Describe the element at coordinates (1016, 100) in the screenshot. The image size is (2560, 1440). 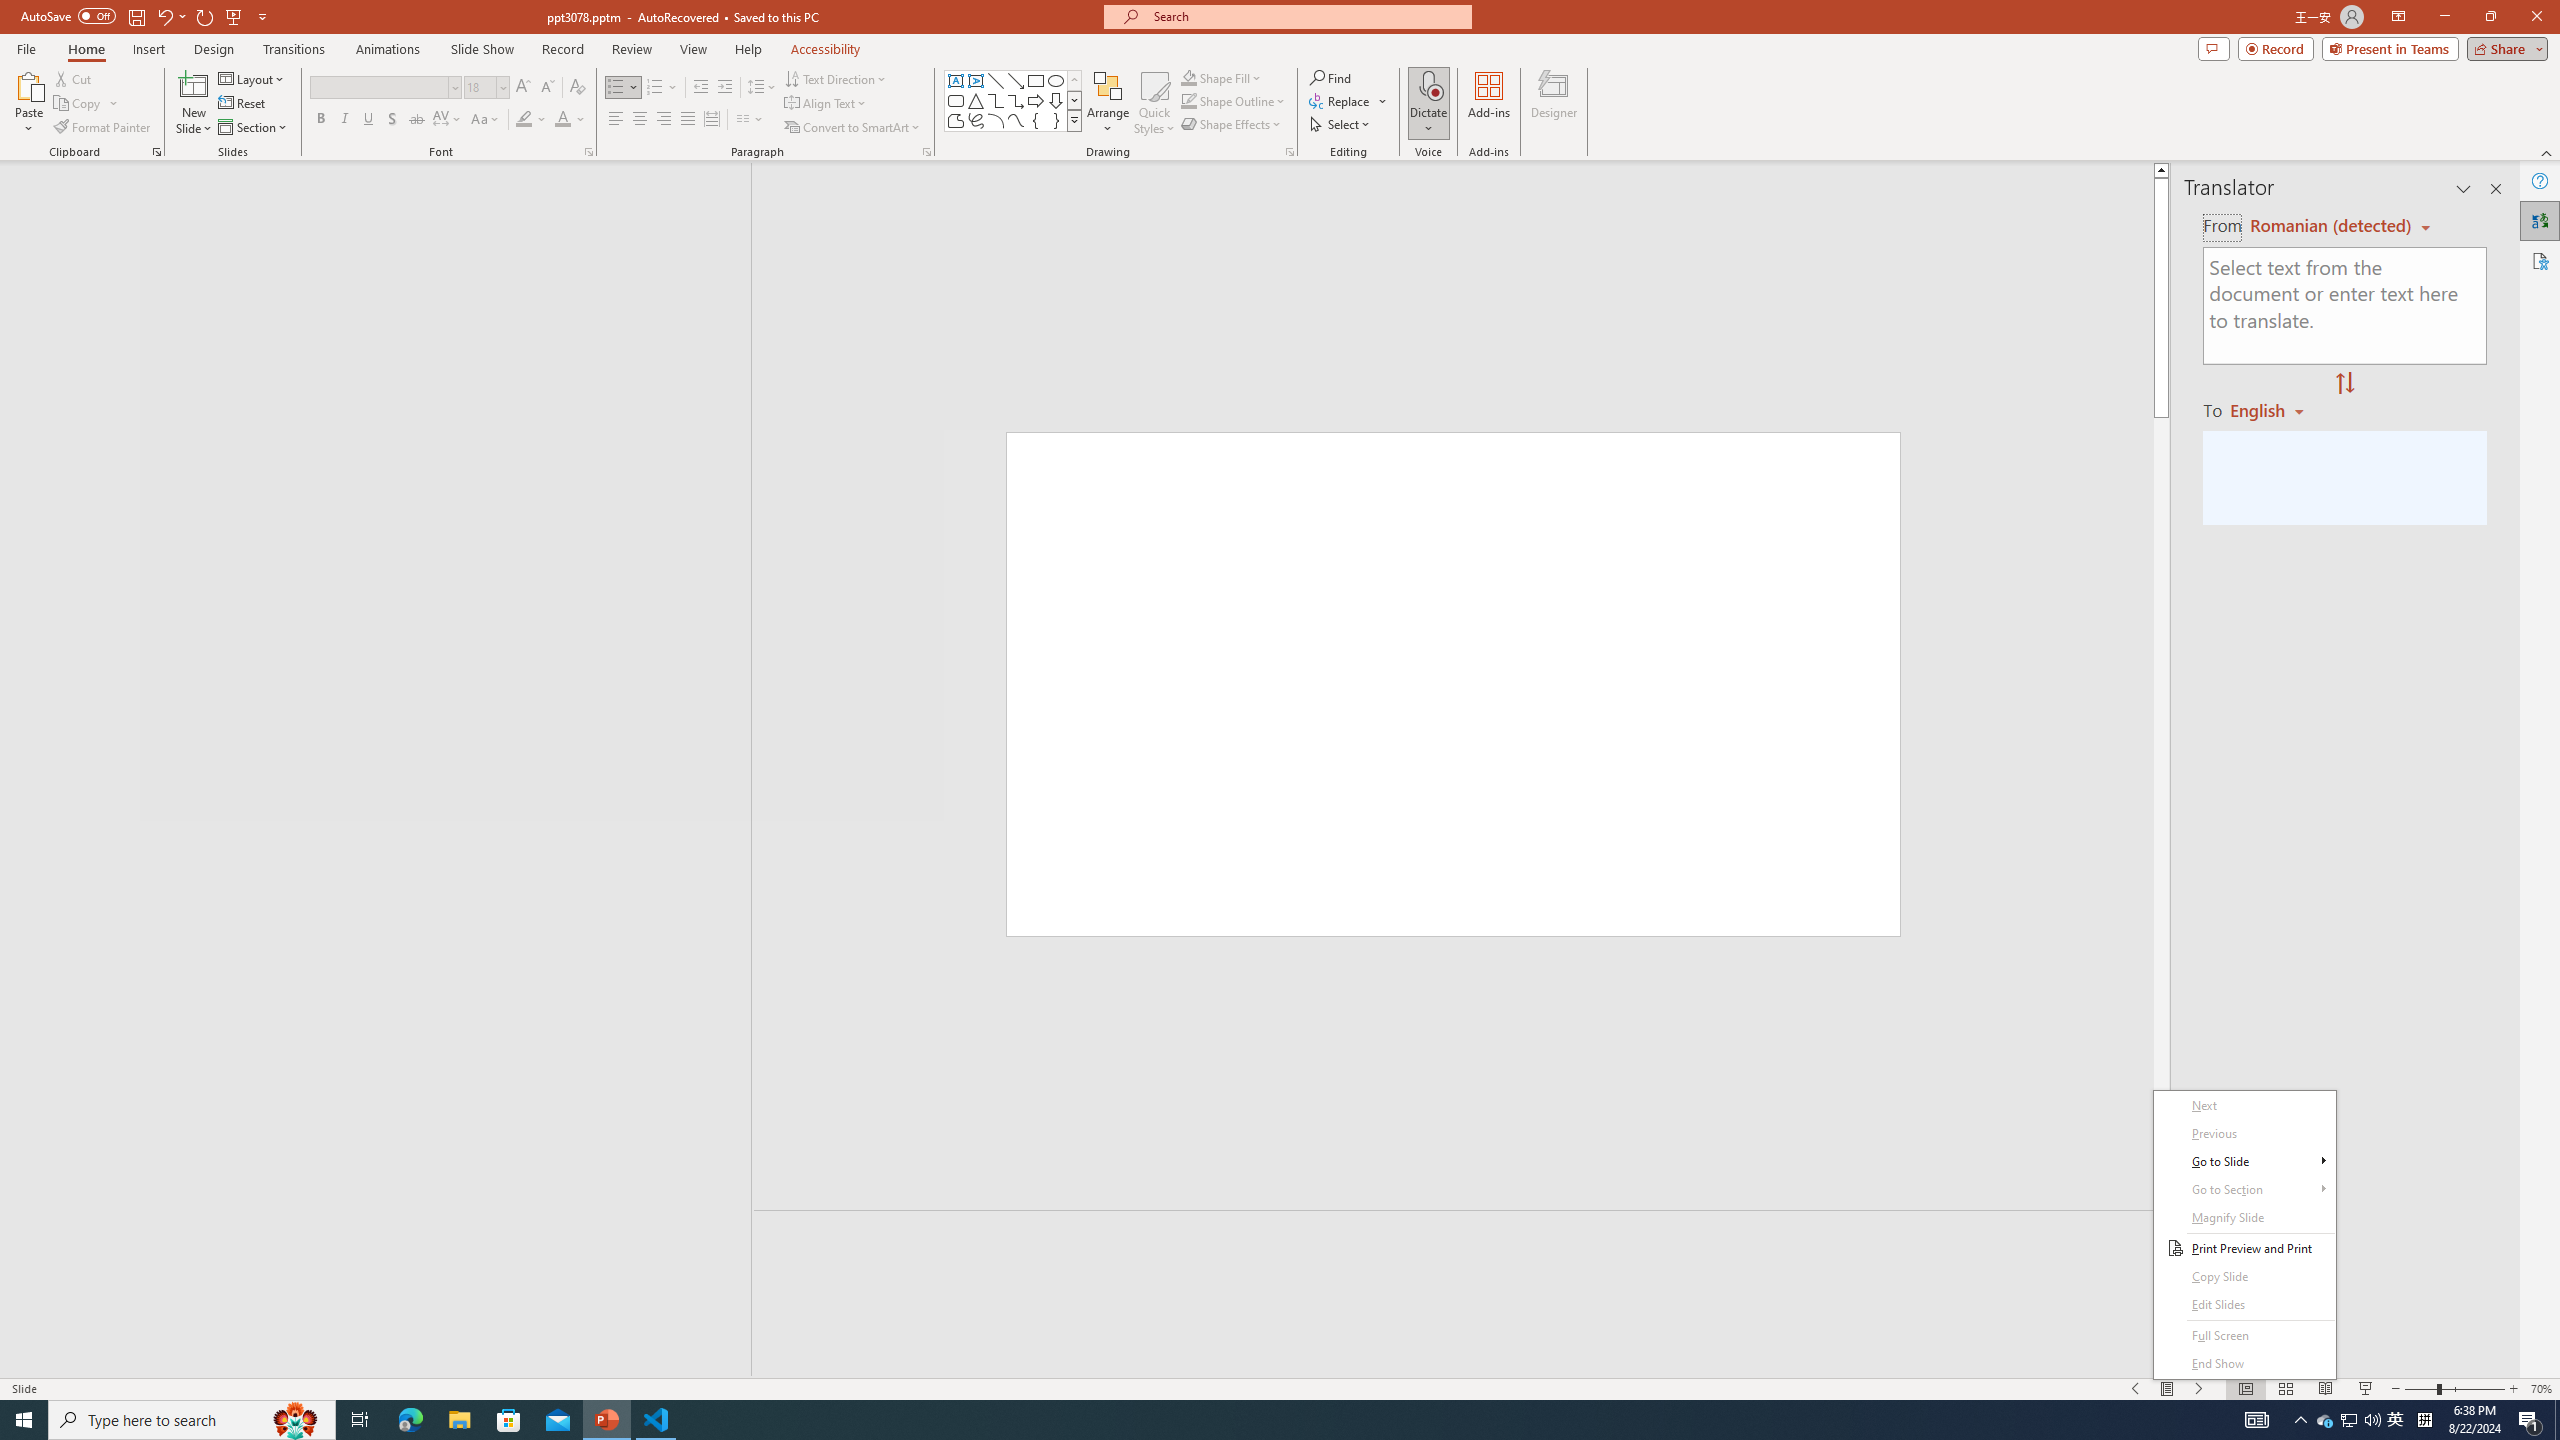
I see `Connector: Elbow Arrow` at that location.